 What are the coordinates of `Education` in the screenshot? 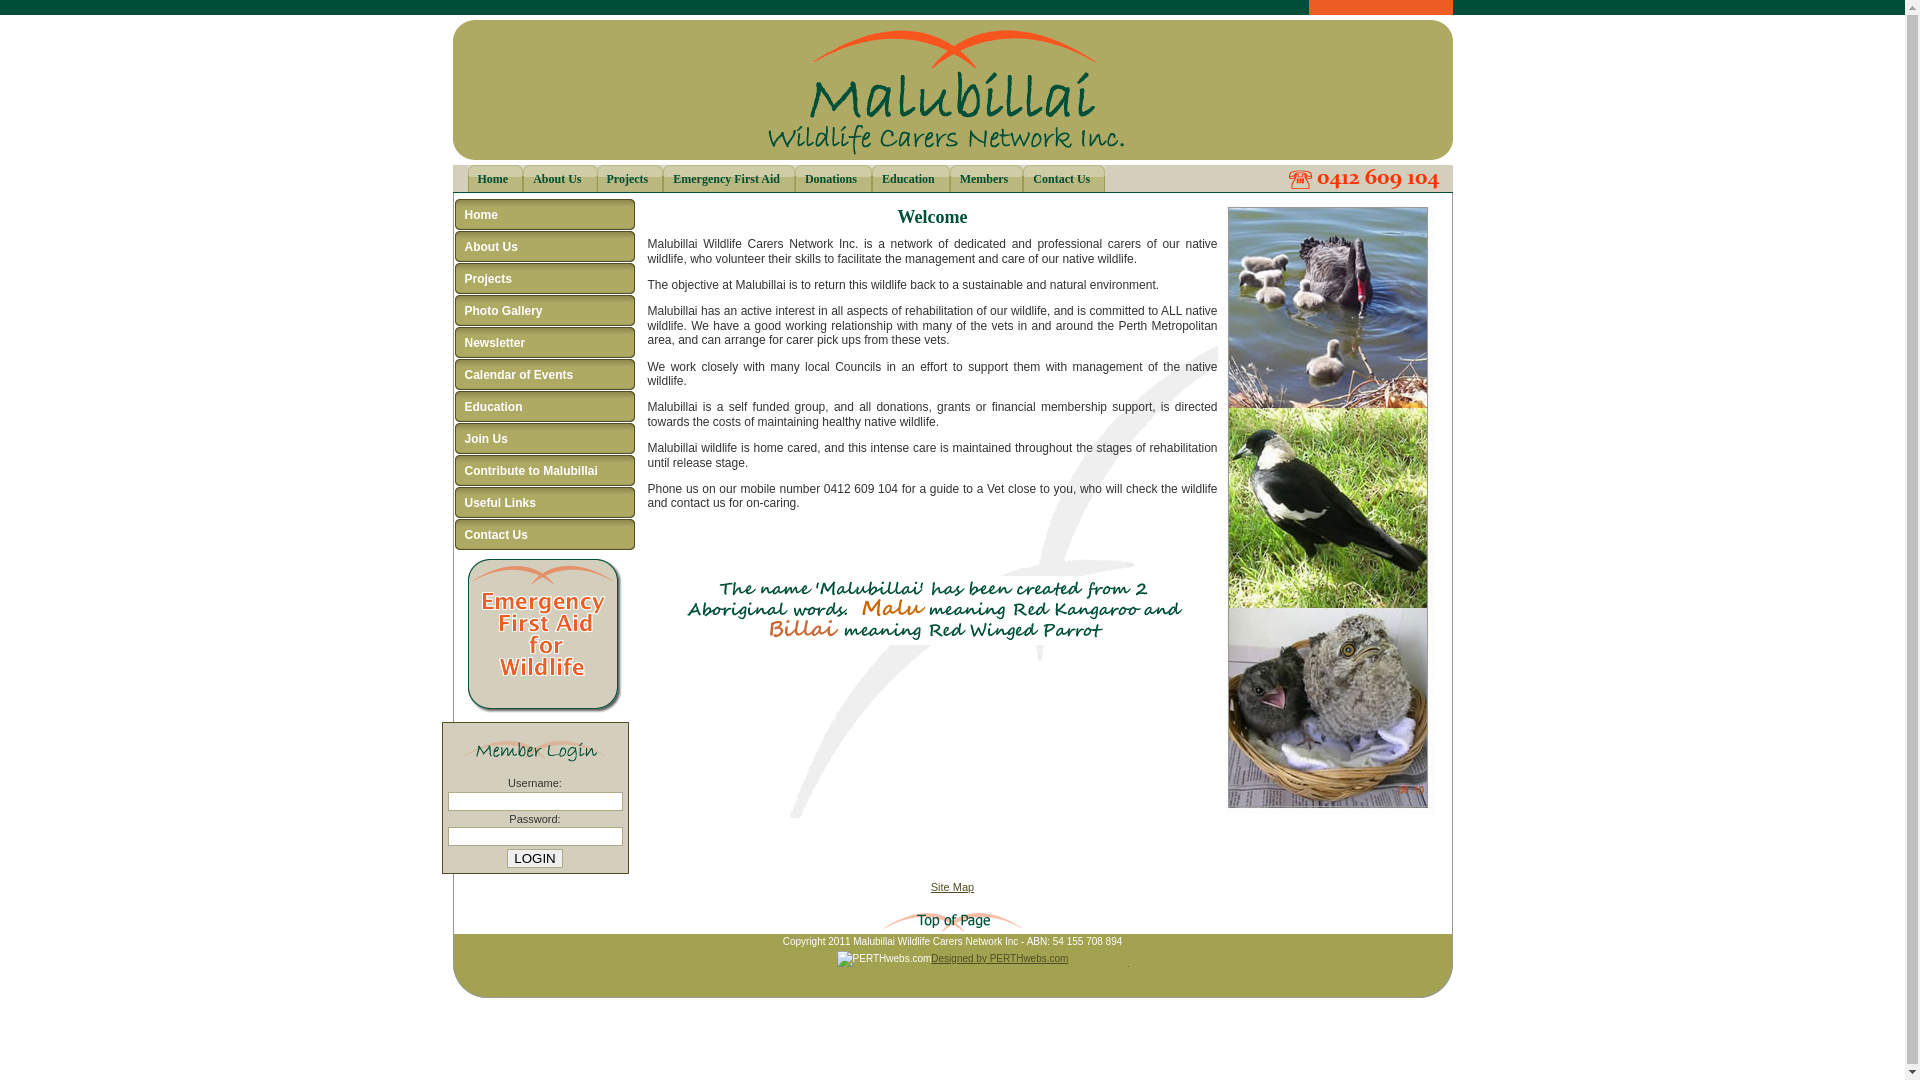 It's located at (911, 178).